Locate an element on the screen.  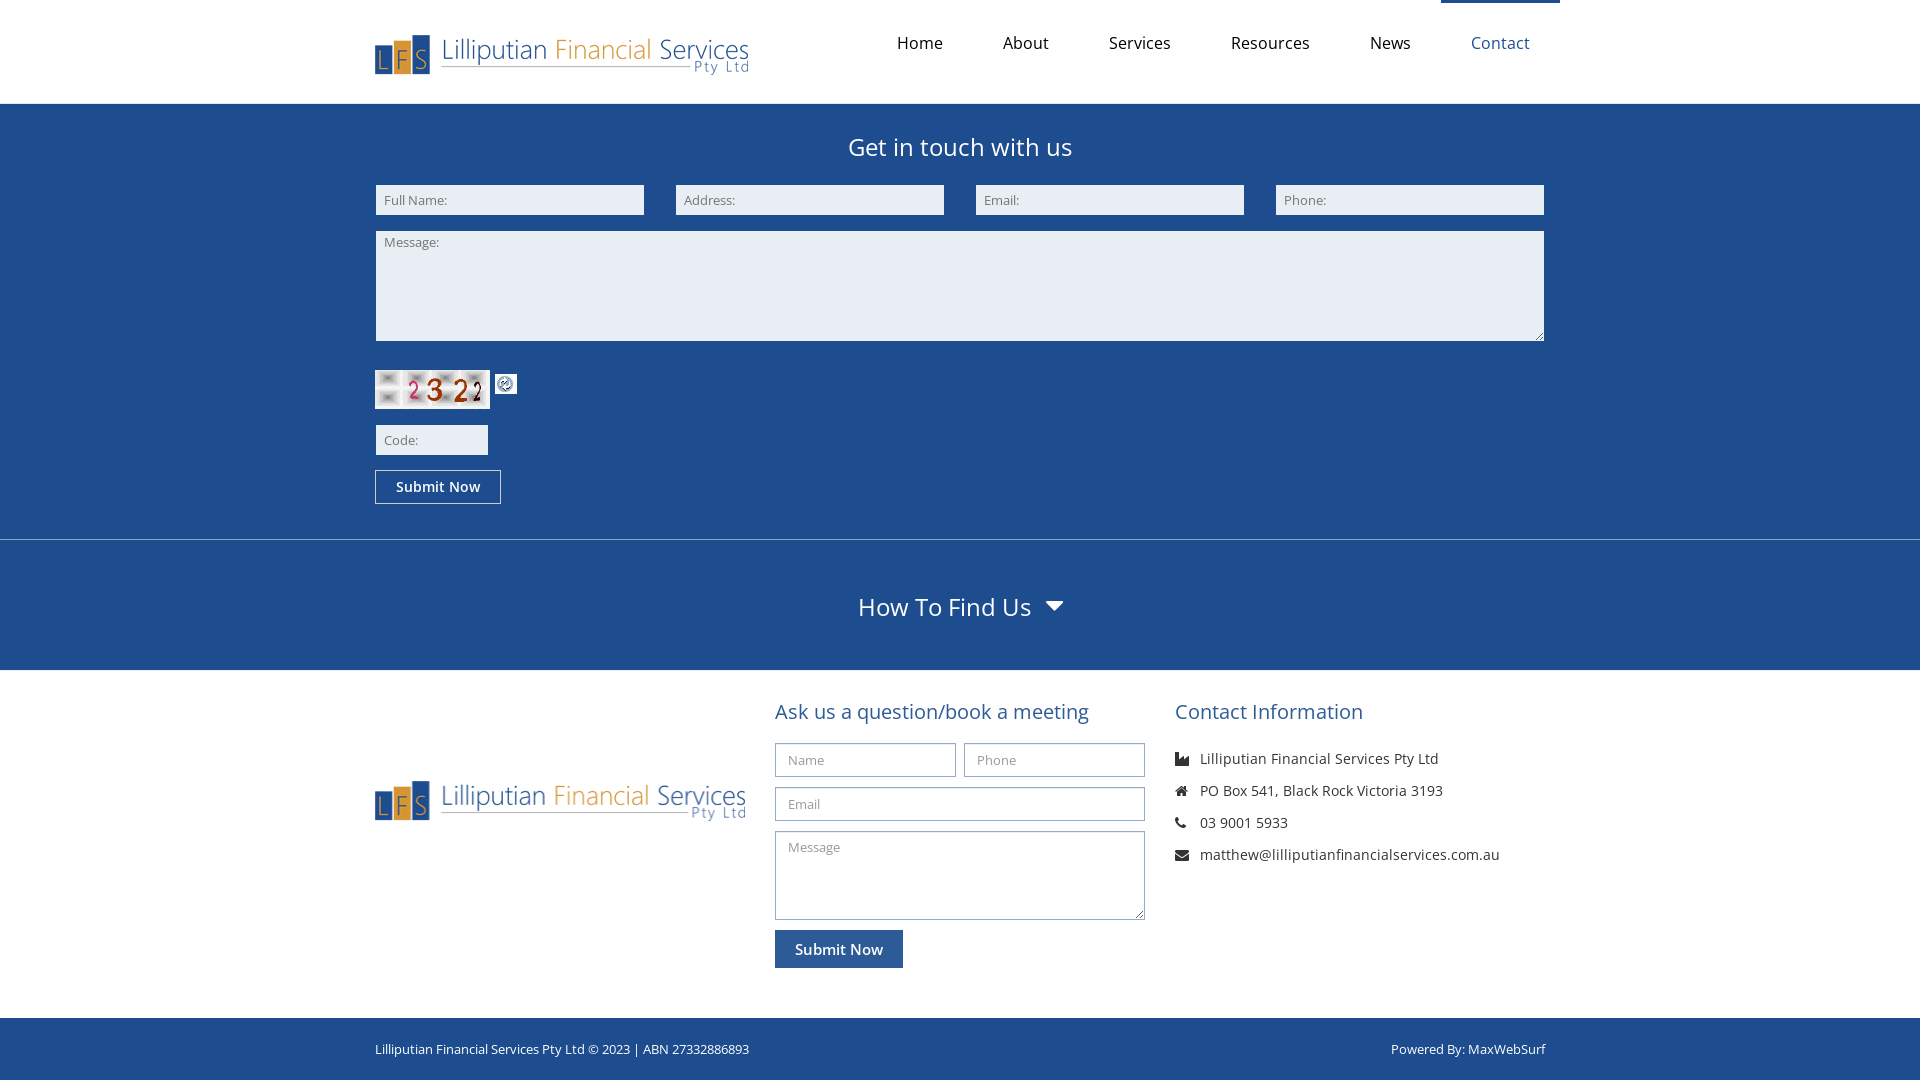
News is located at coordinates (1390, 42).